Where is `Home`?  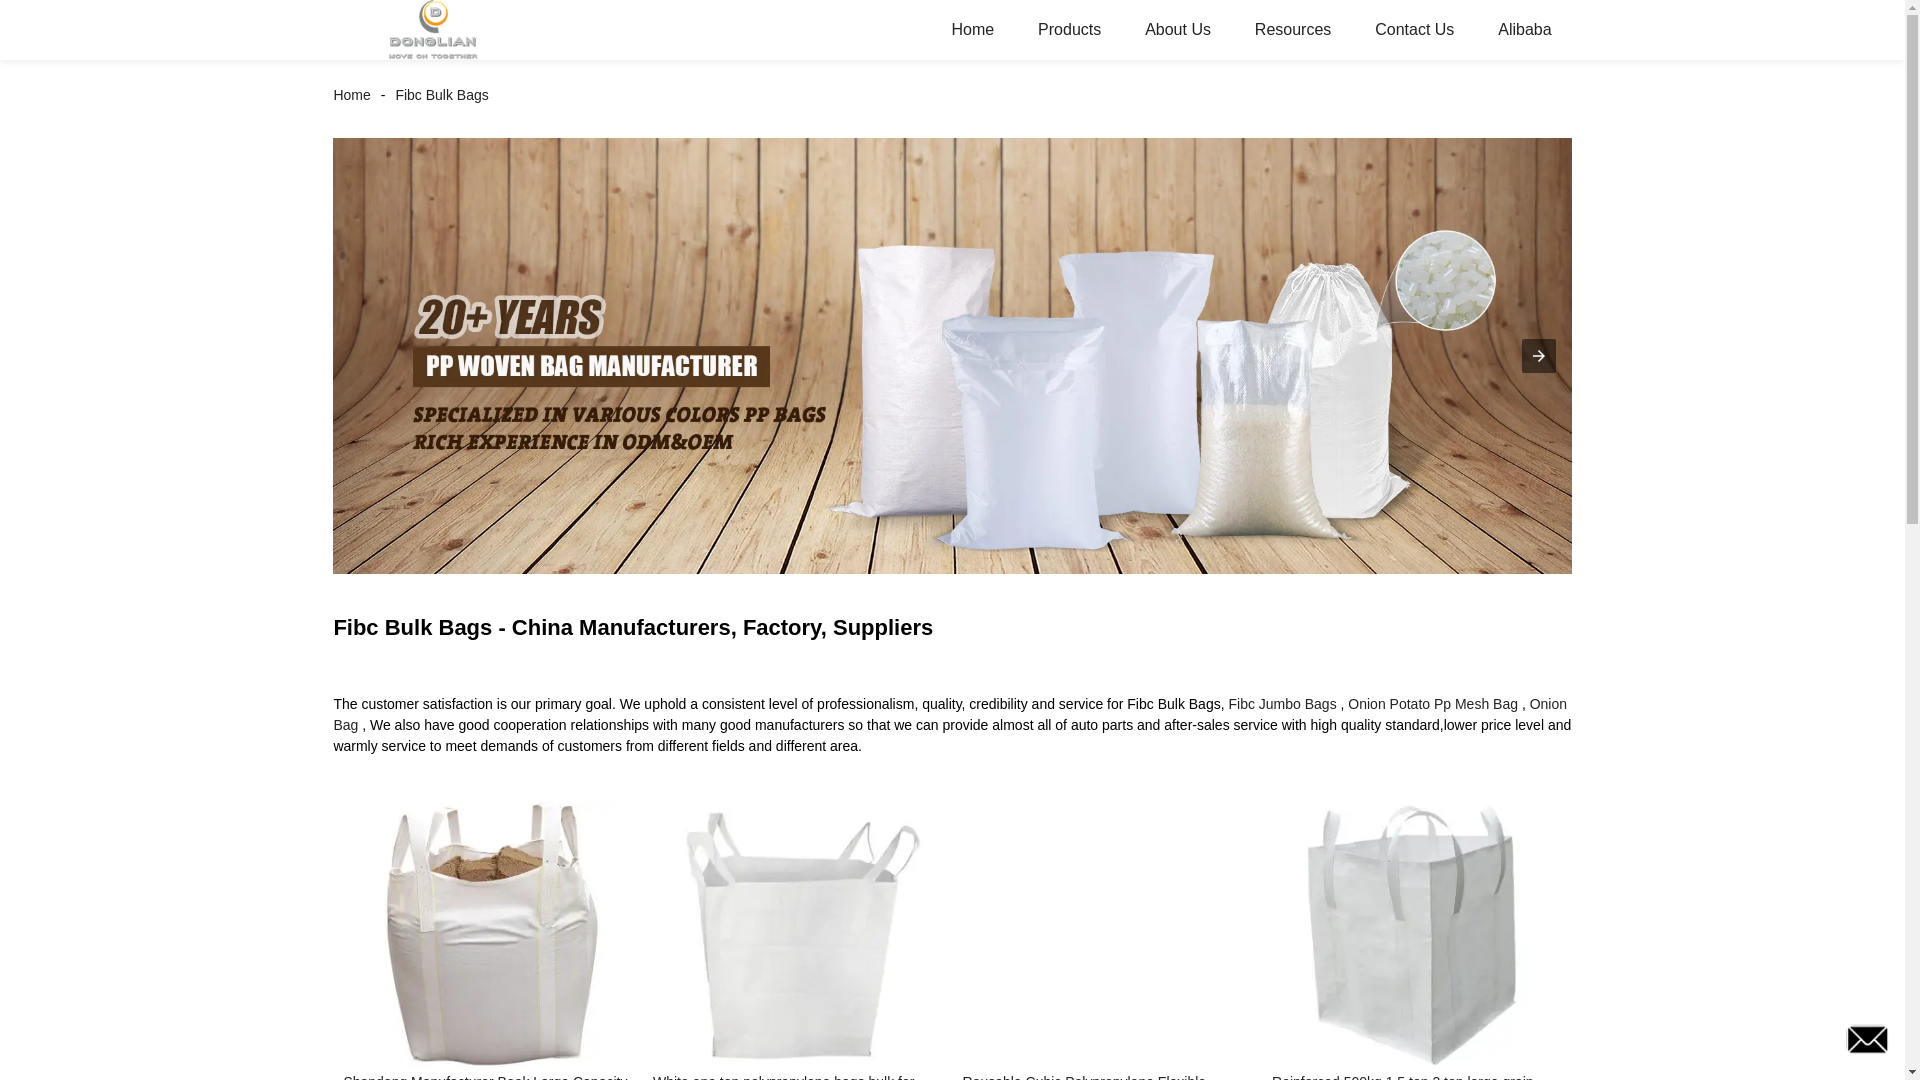 Home is located at coordinates (356, 94).